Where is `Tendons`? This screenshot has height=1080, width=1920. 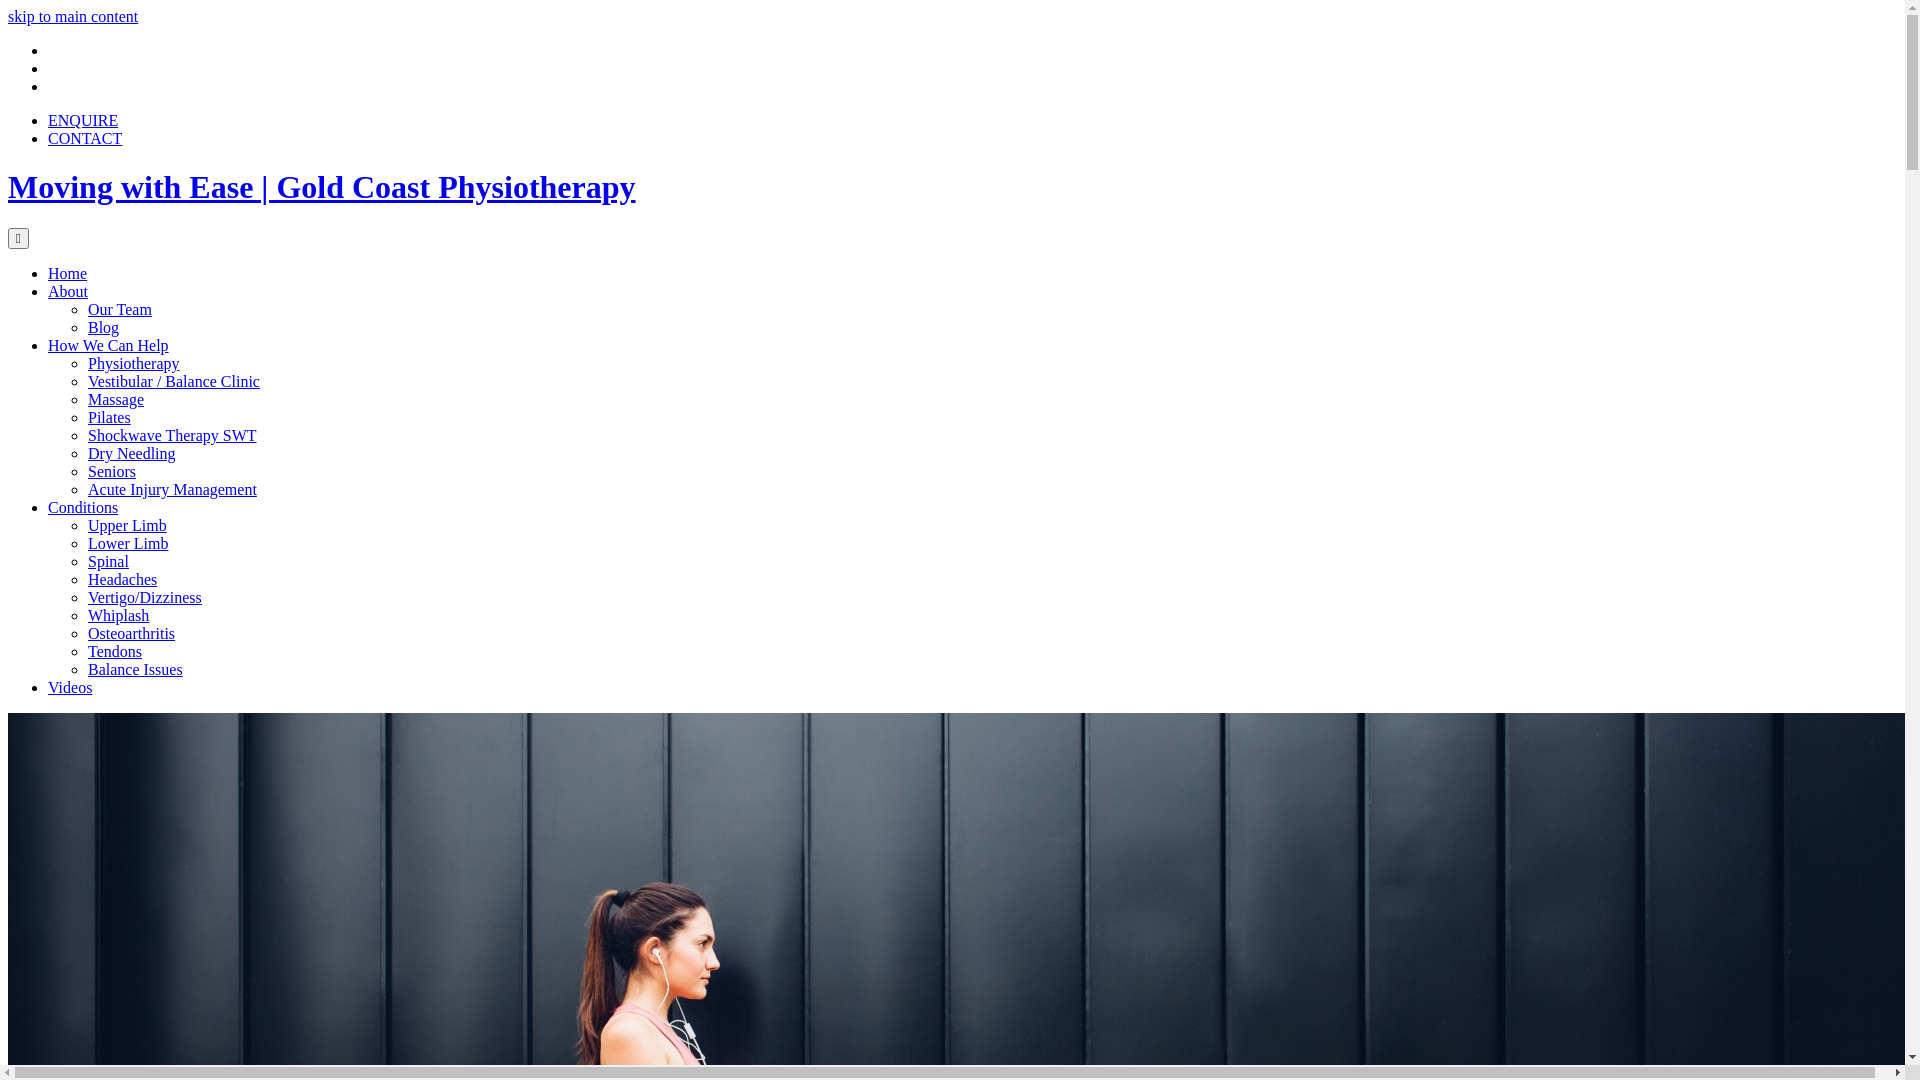
Tendons is located at coordinates (115, 652).